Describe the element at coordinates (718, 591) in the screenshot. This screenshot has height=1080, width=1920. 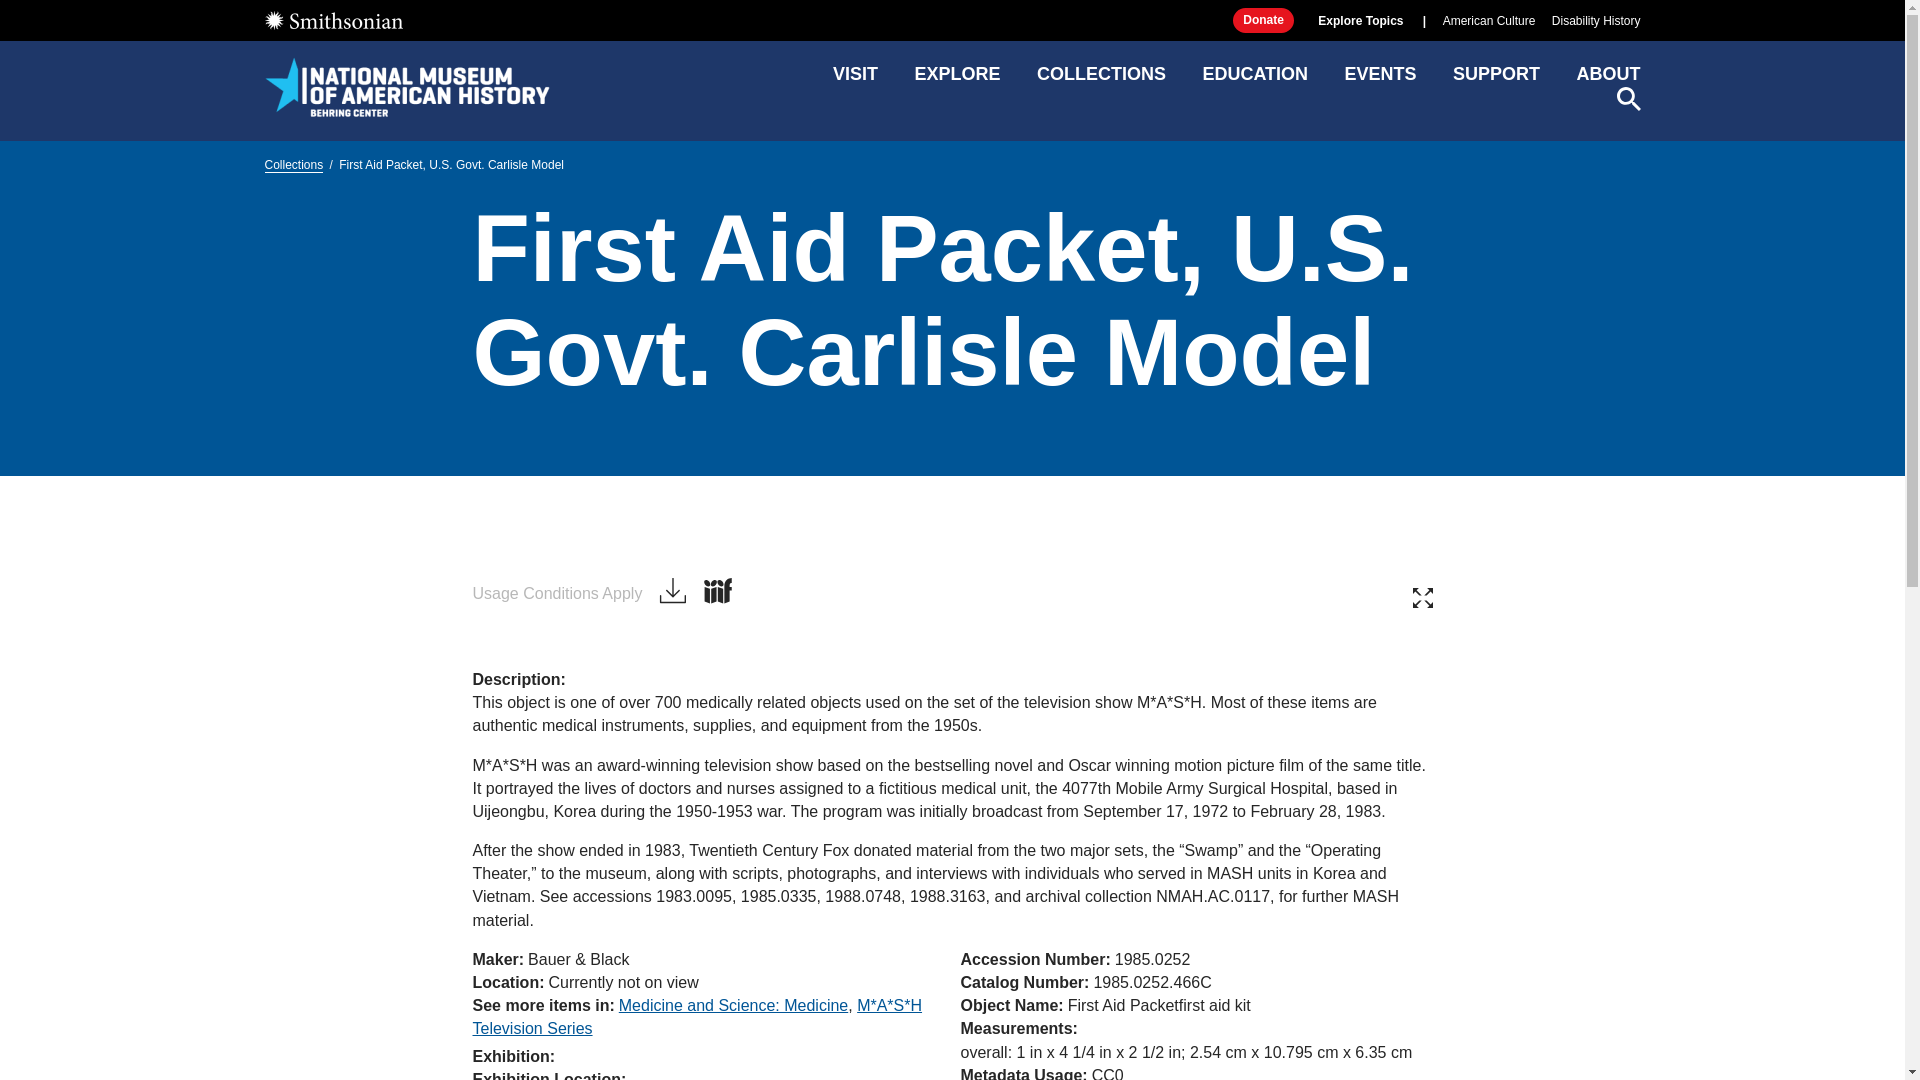
I see `Click to view IIIF info` at that location.